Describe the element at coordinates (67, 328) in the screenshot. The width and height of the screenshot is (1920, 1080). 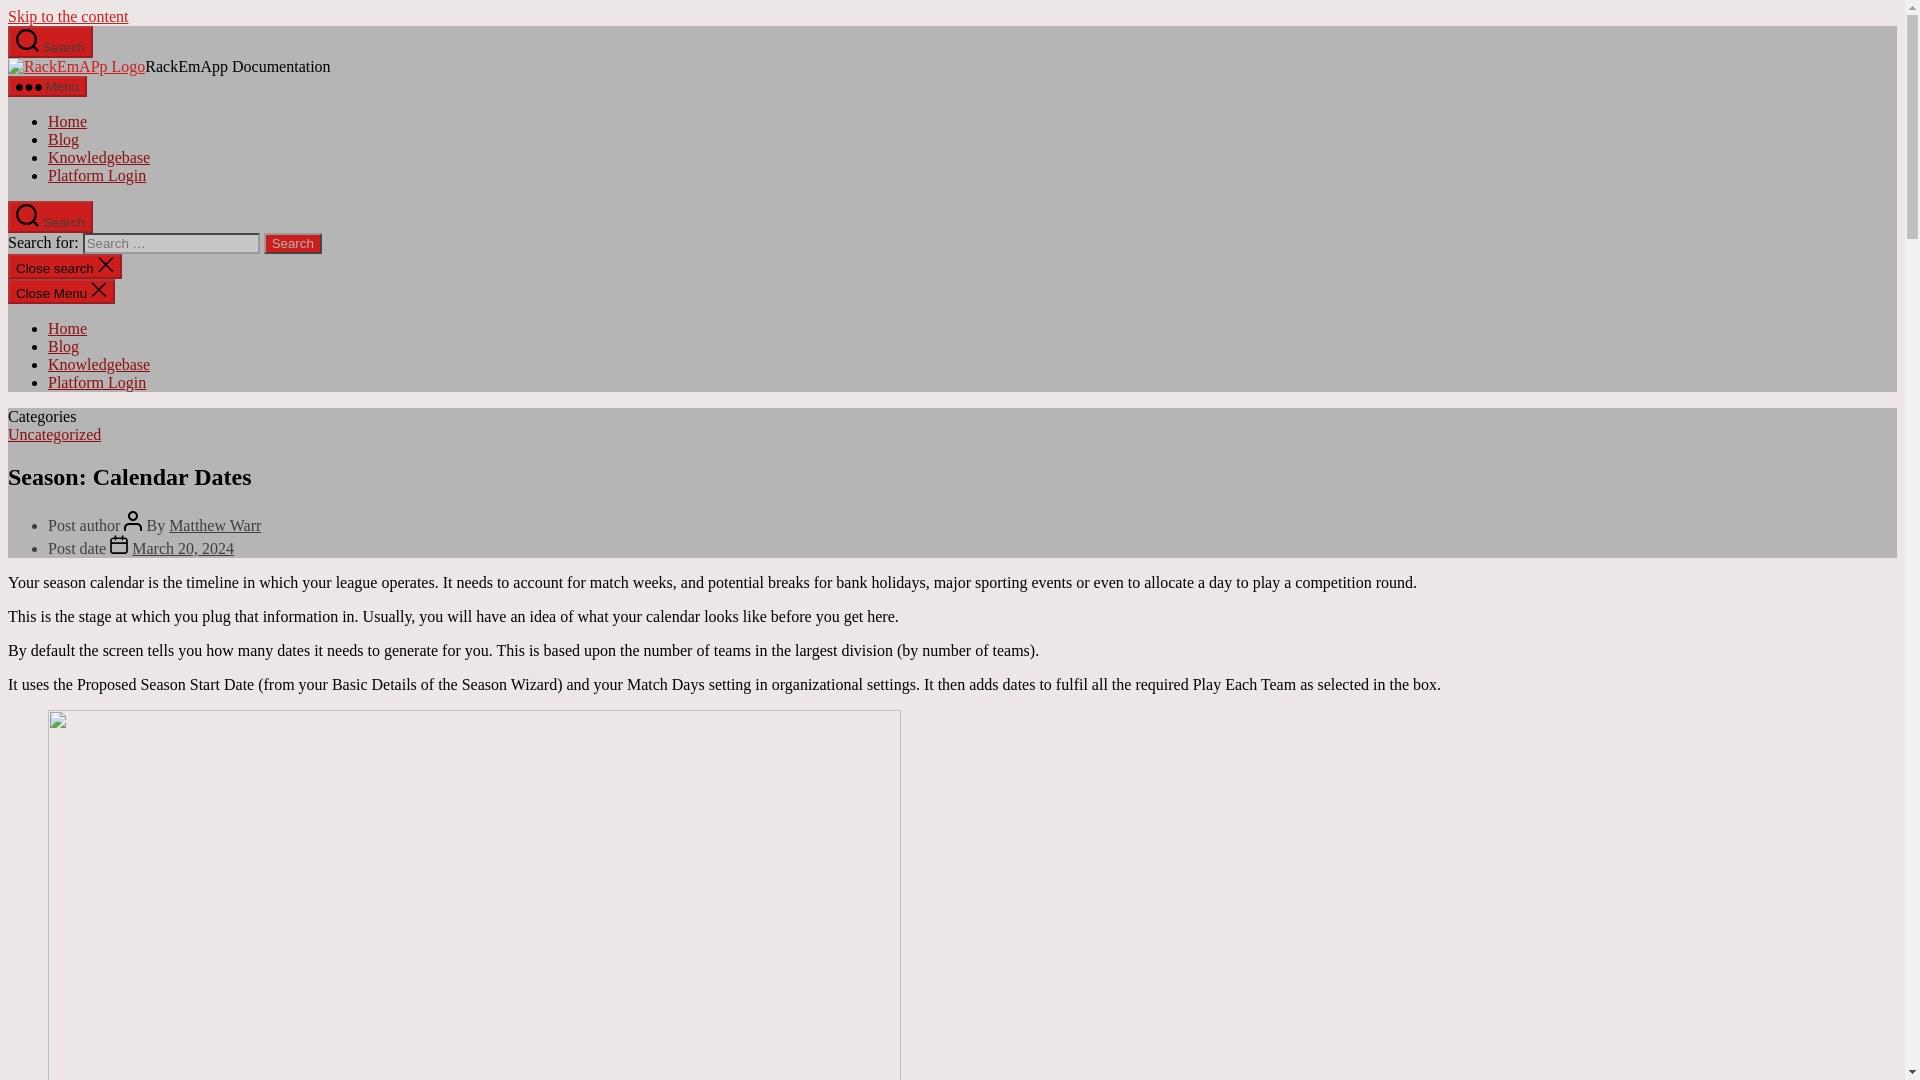
I see `Home` at that location.